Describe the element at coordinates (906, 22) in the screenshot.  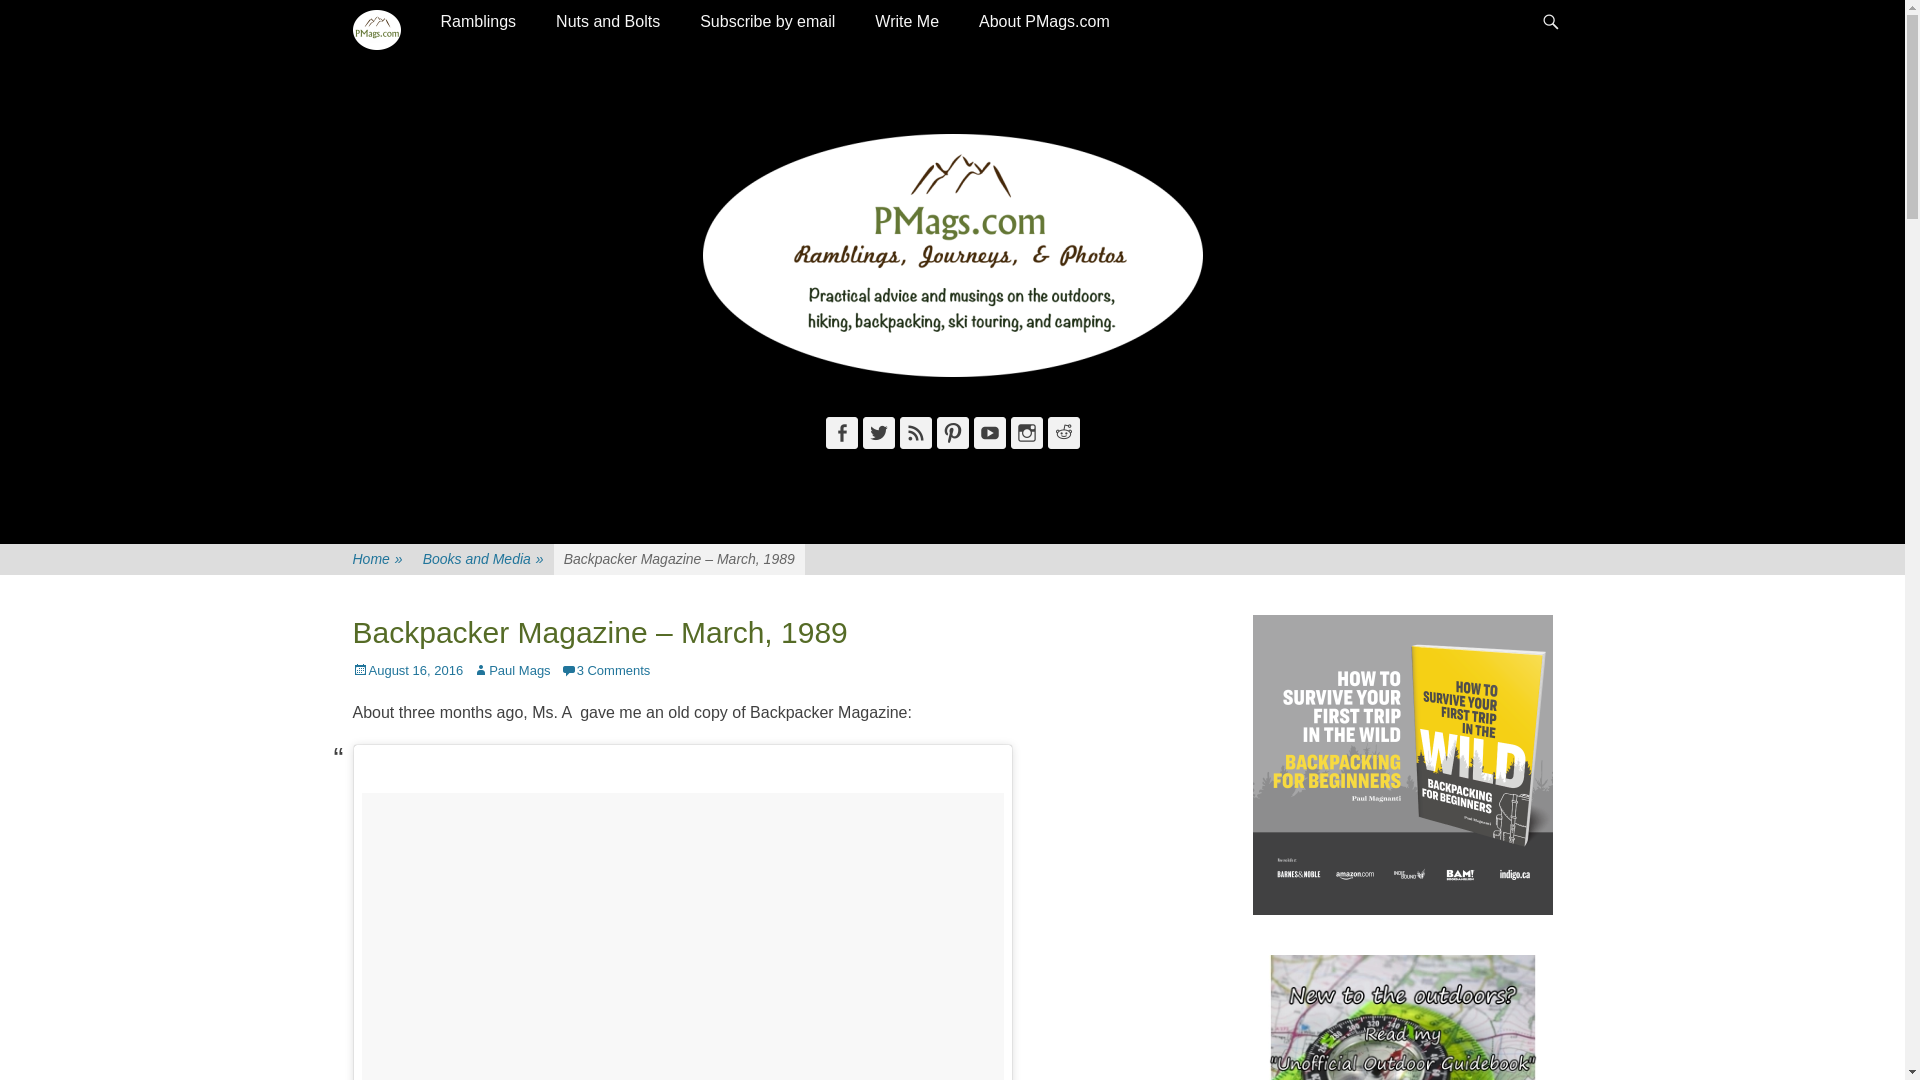
I see `Write Me` at that location.